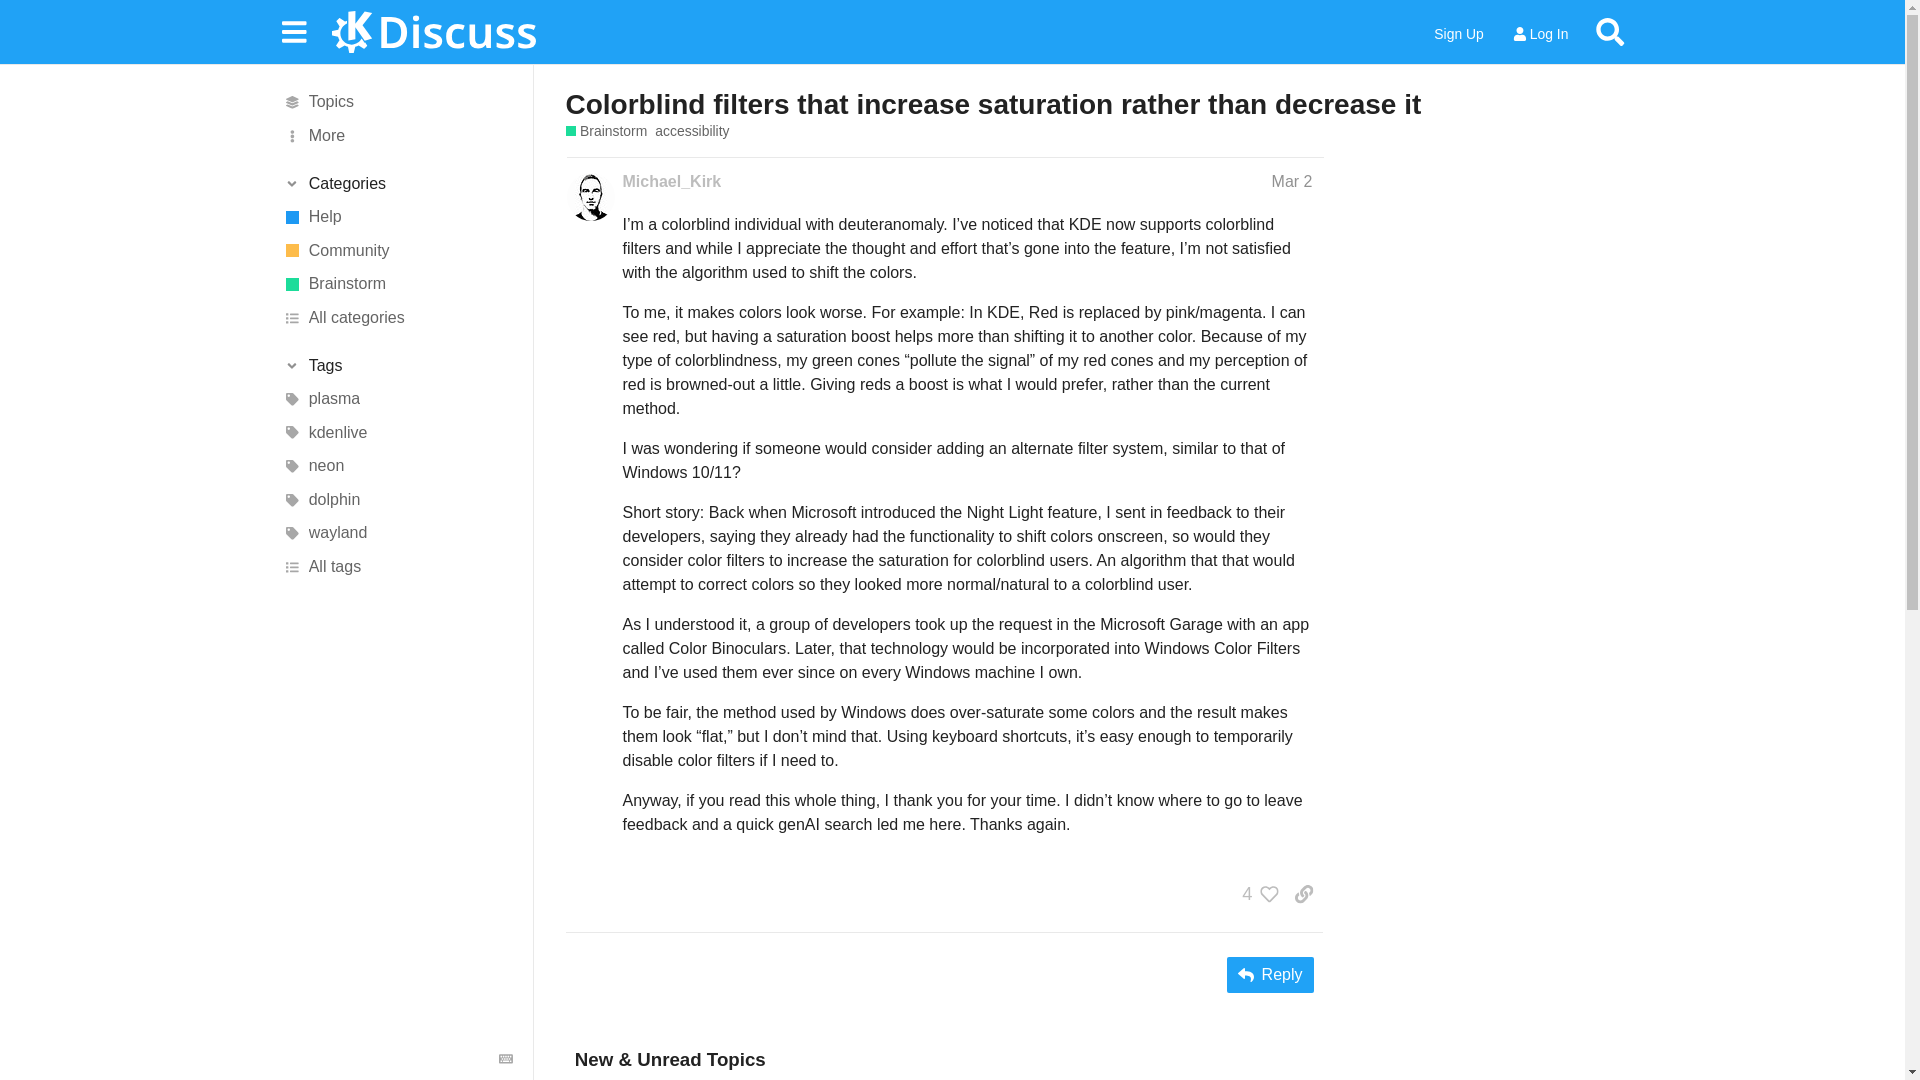  I want to click on Community, so click(397, 250).